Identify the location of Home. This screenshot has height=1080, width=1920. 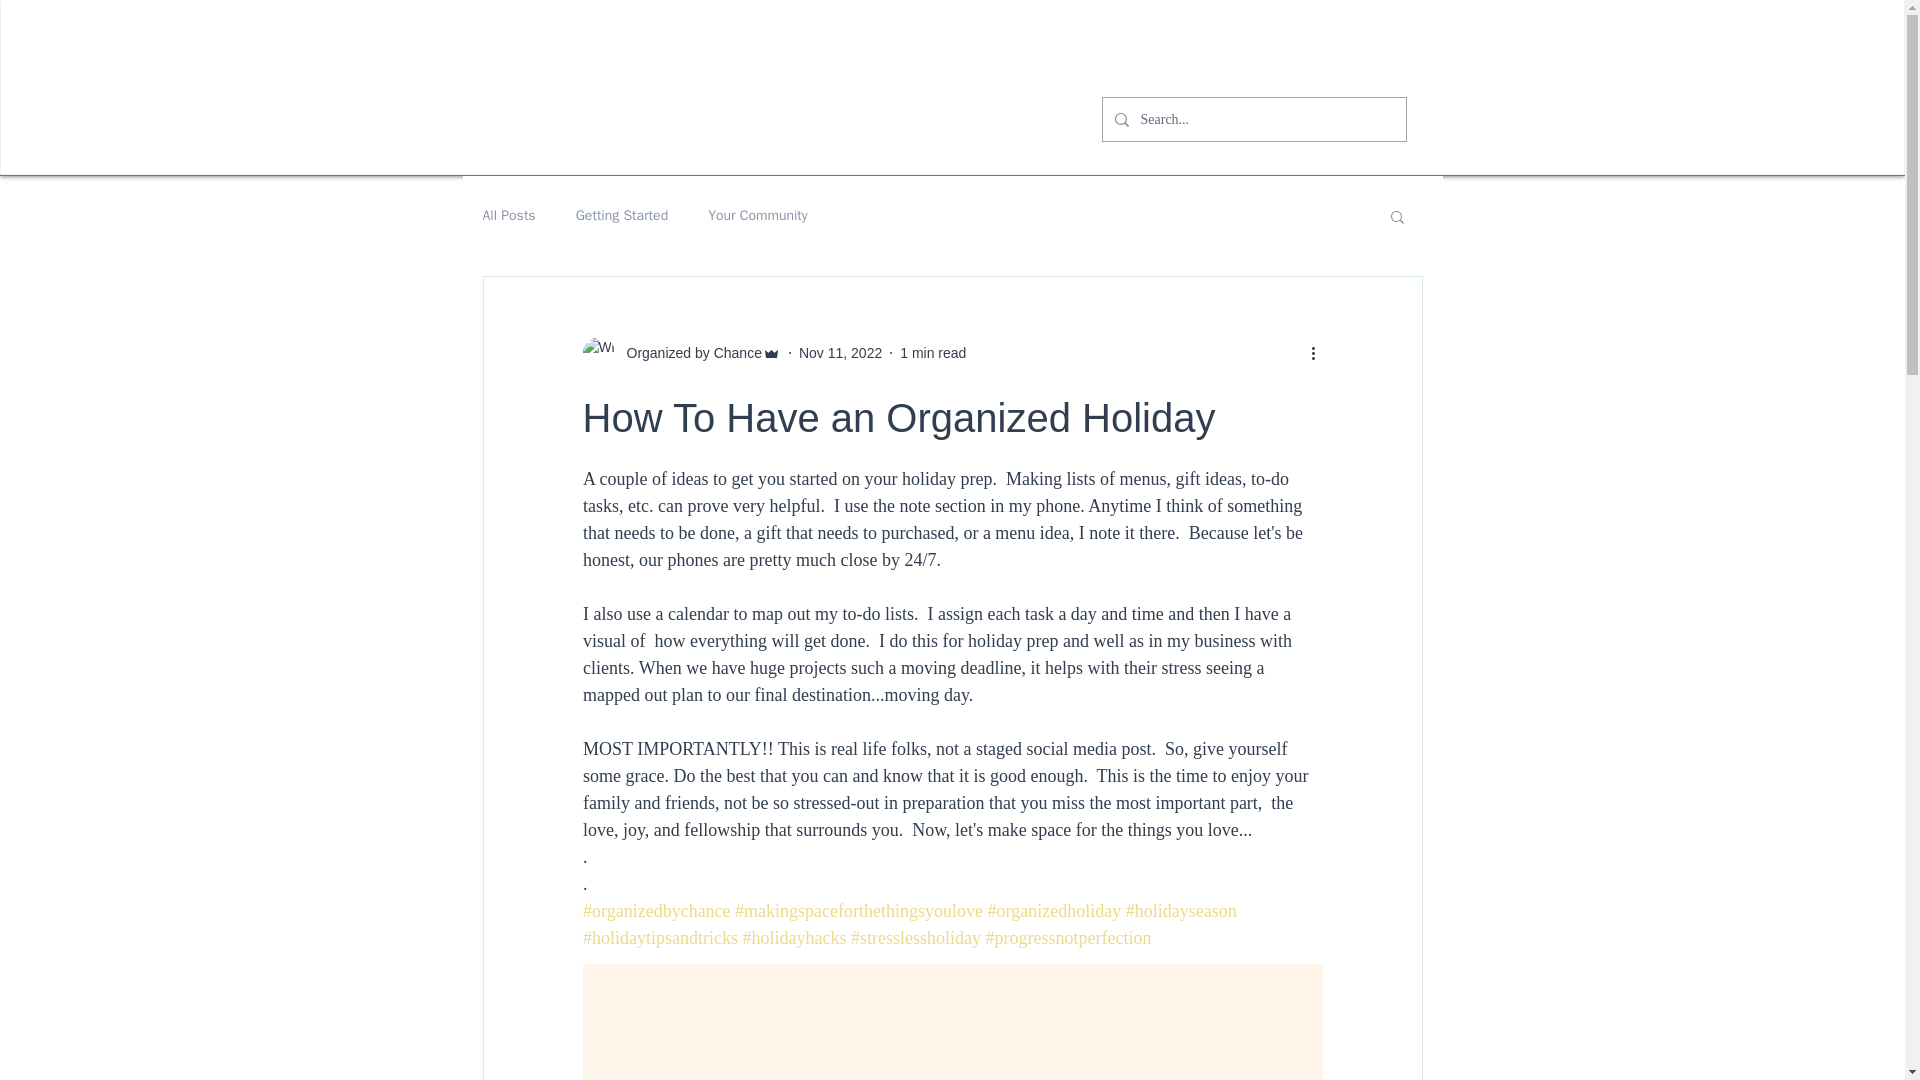
(602, 54).